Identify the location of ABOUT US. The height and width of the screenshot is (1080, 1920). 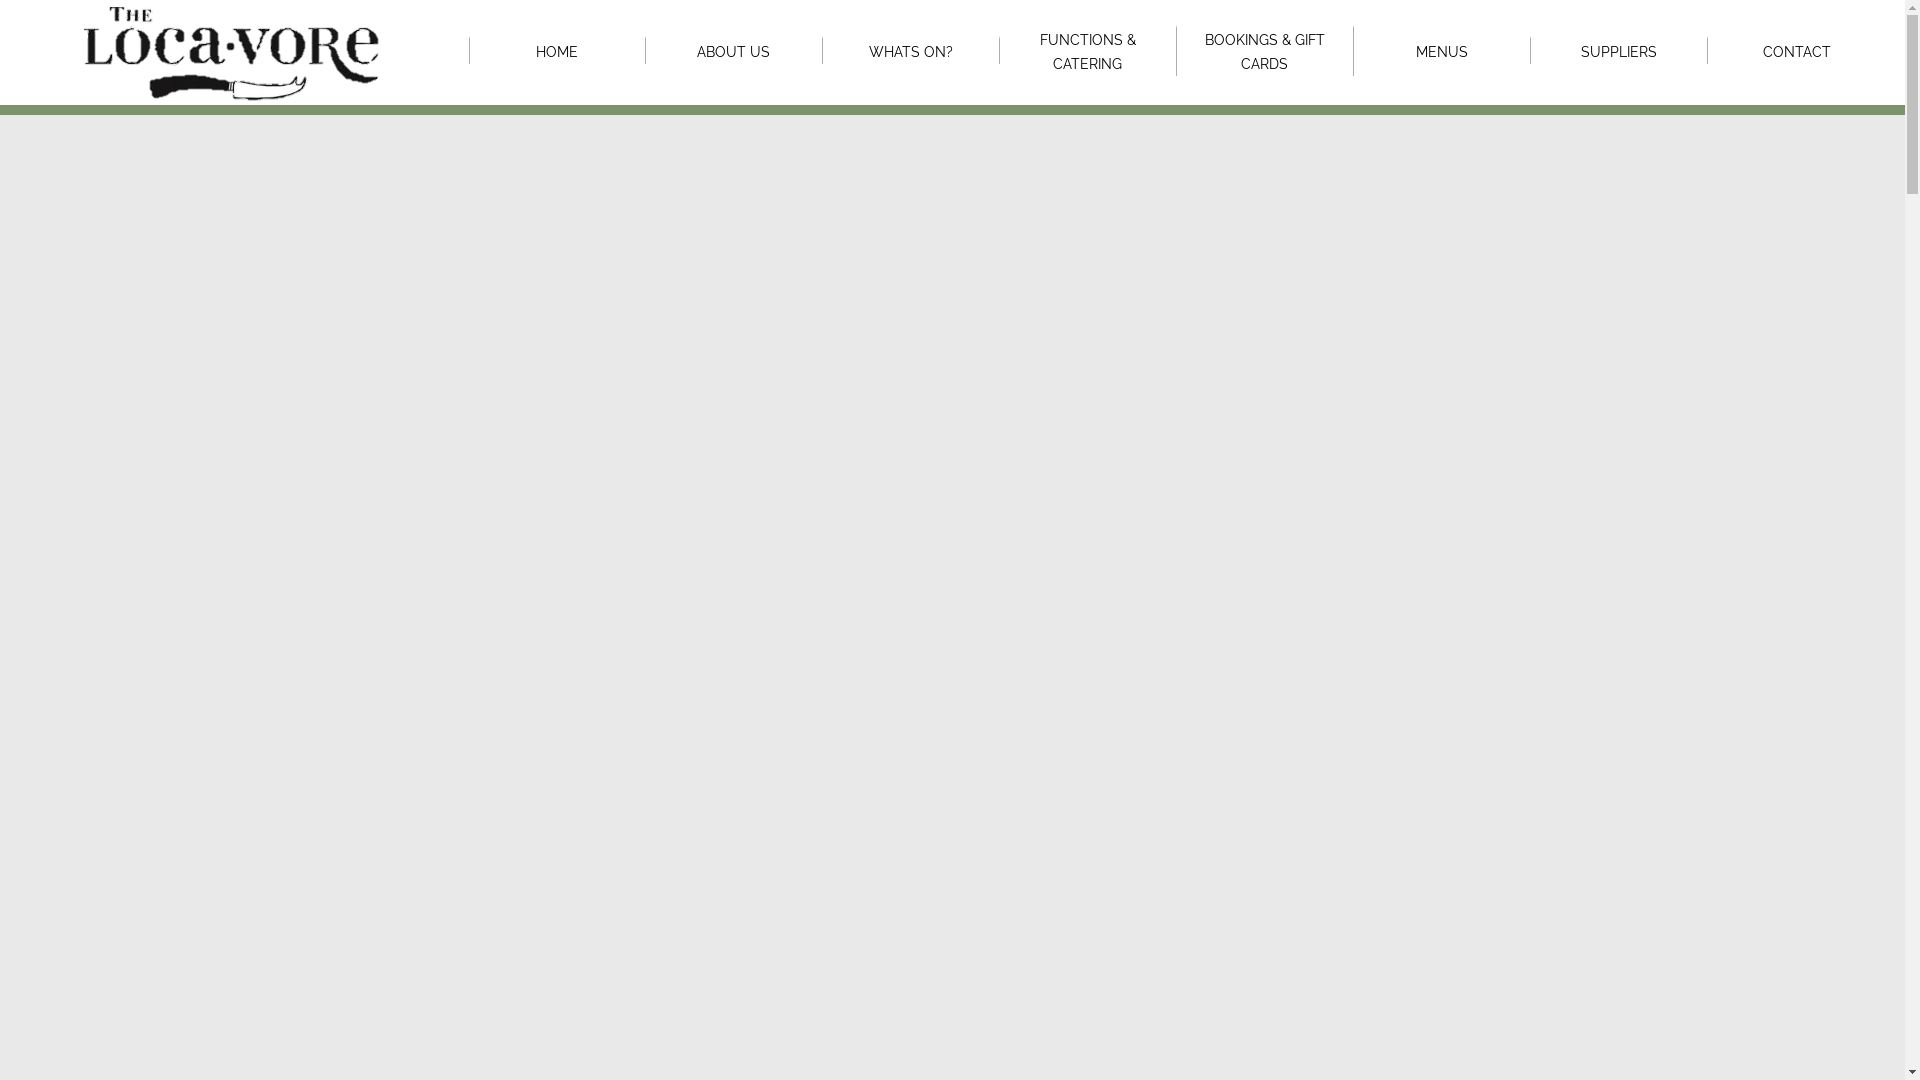
(734, 52).